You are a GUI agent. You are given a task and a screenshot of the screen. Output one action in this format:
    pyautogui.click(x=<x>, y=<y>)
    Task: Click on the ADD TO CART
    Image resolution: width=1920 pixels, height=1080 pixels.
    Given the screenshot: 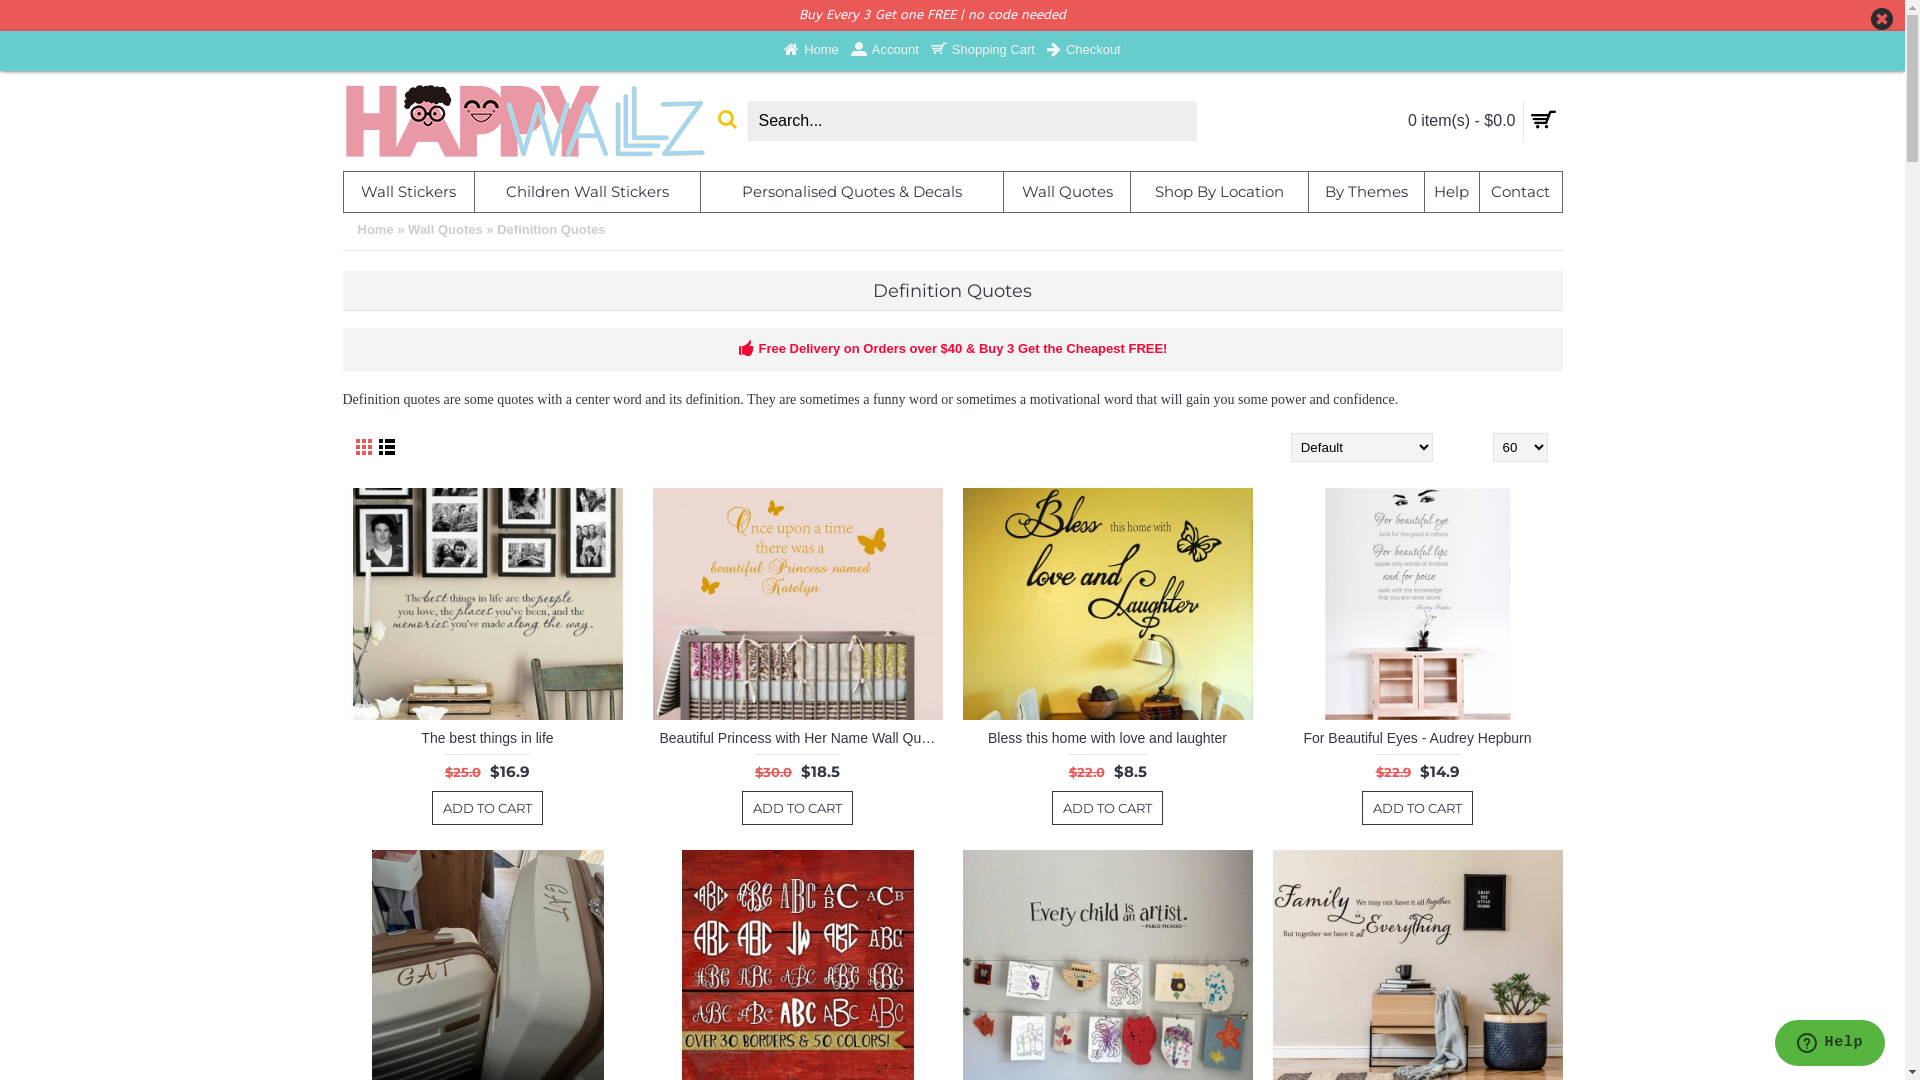 What is the action you would take?
    pyautogui.click(x=1418, y=808)
    